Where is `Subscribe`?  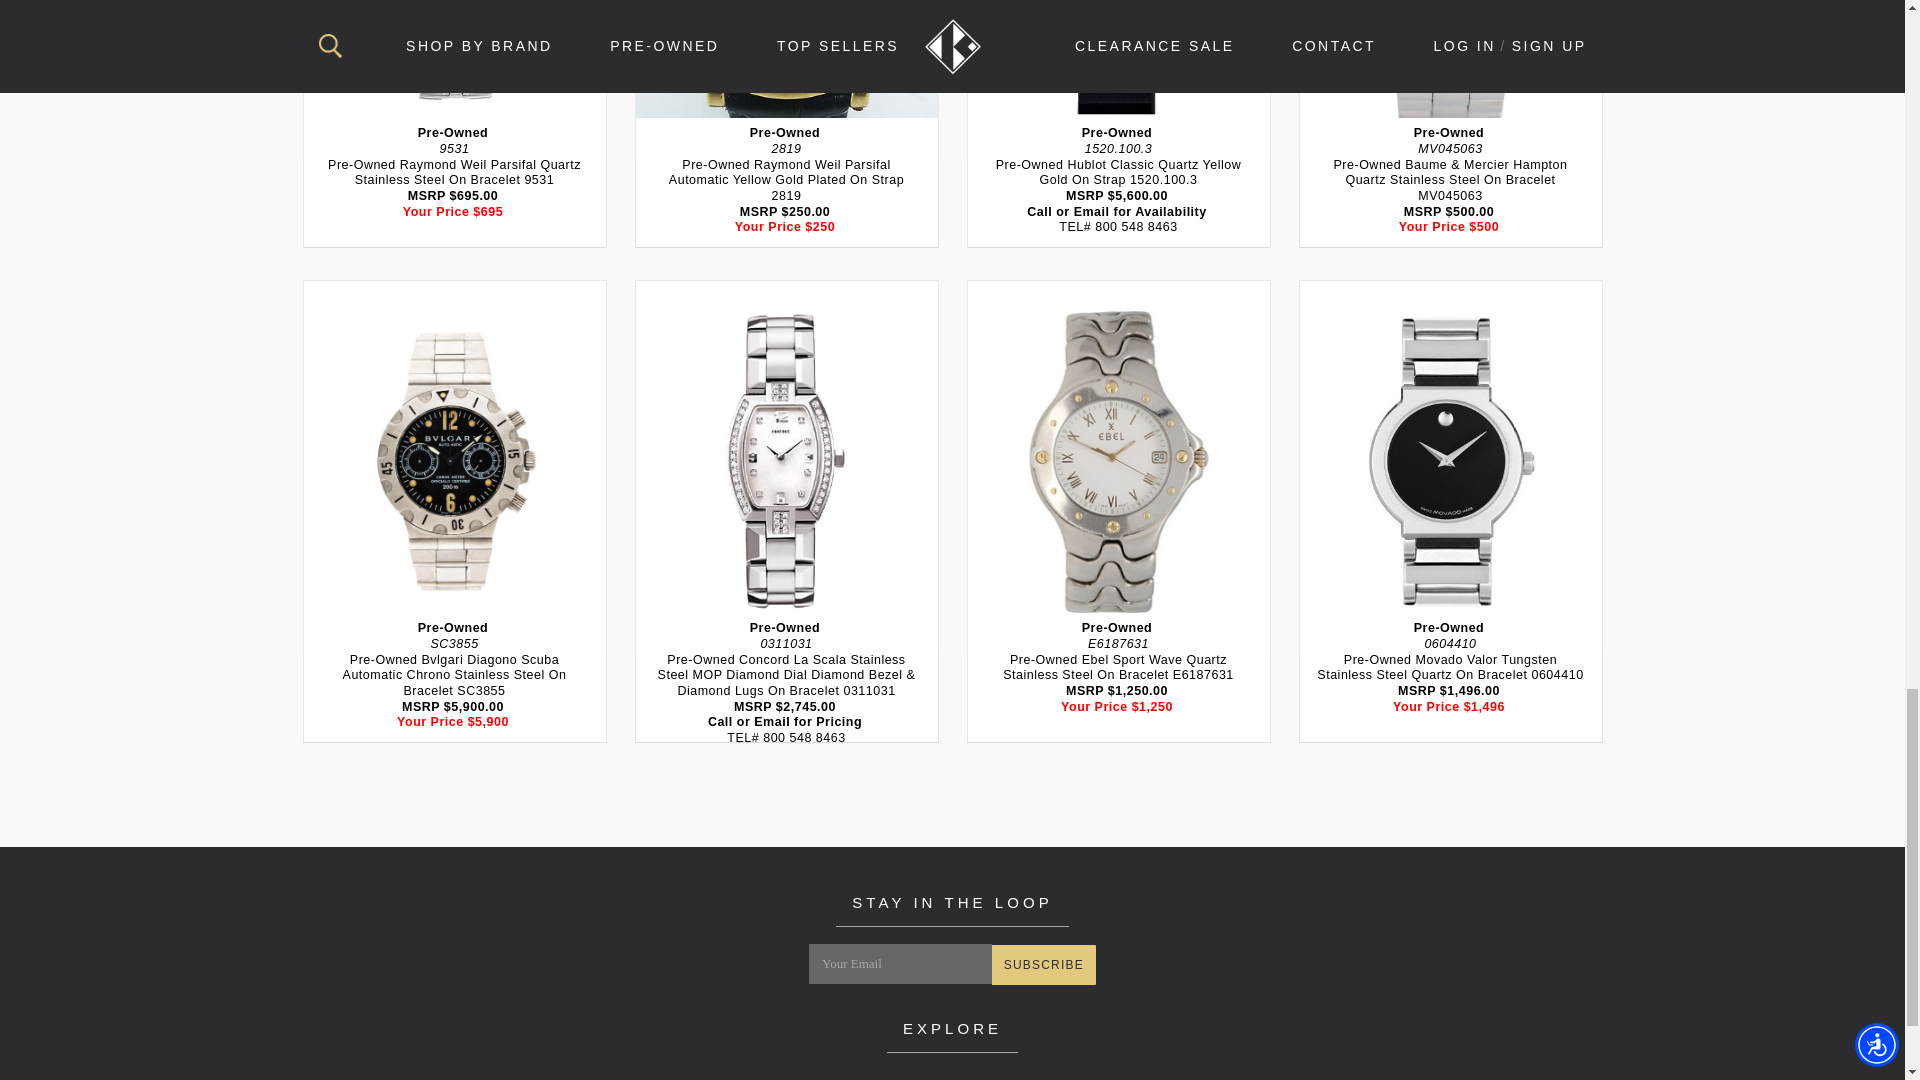
Subscribe is located at coordinates (1044, 964).